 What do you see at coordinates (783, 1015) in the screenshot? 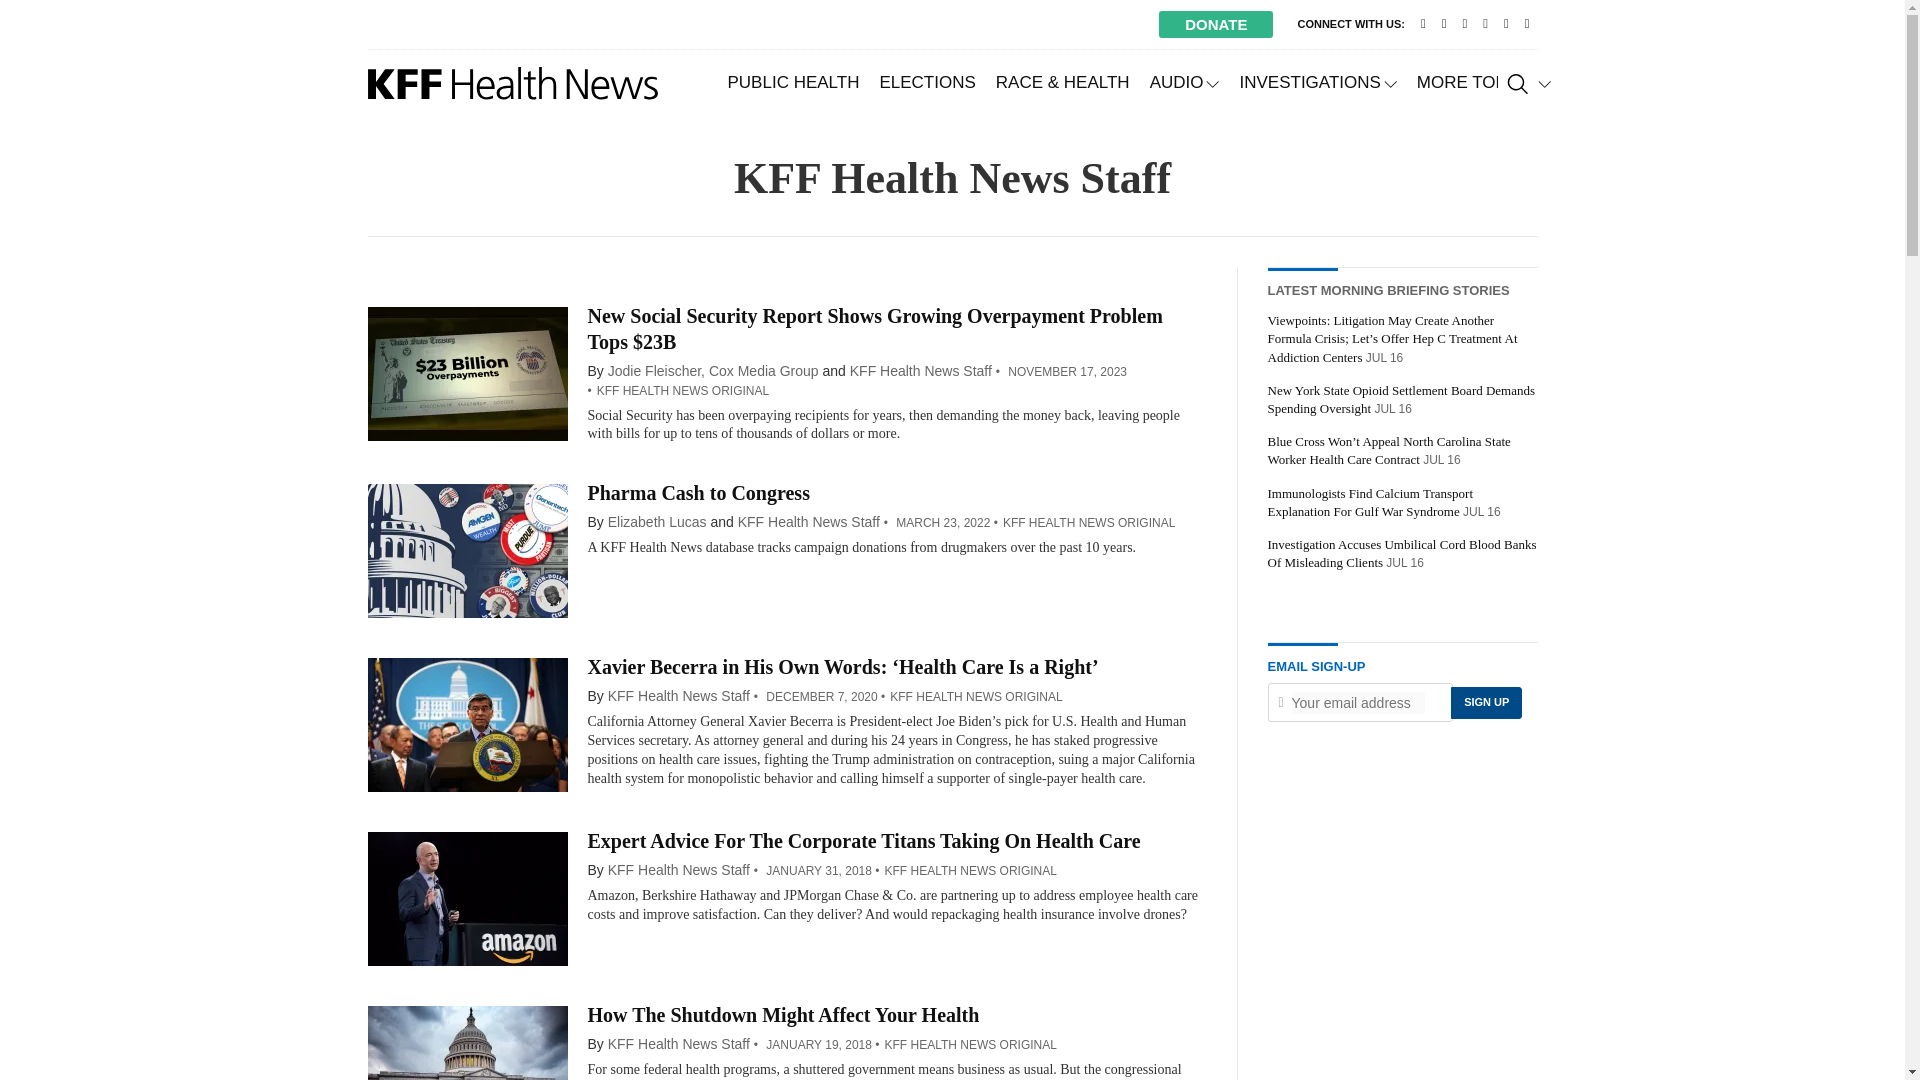
I see `Permalink to How The Shutdown Might Affect Your Health` at bounding box center [783, 1015].